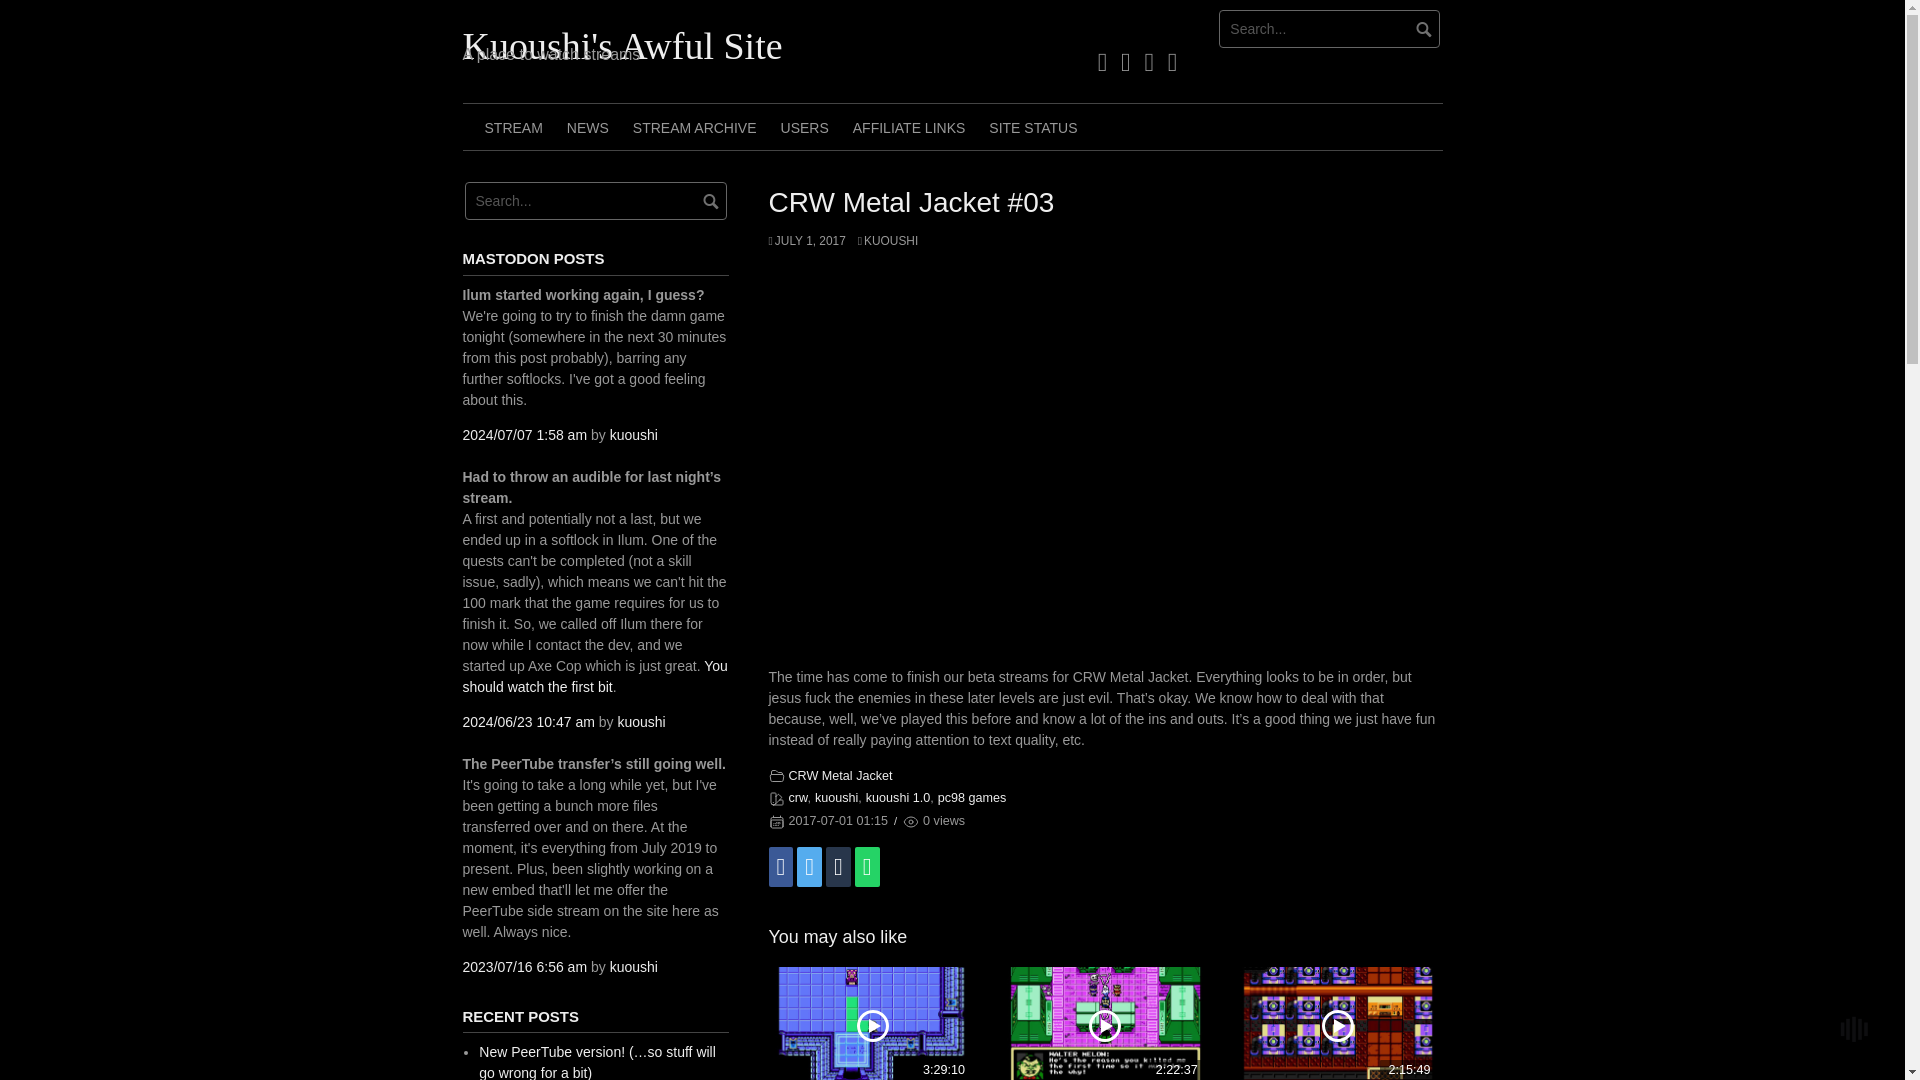 The height and width of the screenshot is (1080, 1920). Describe the element at coordinates (694, 126) in the screenshot. I see `STREAM ARCHIVE` at that location.